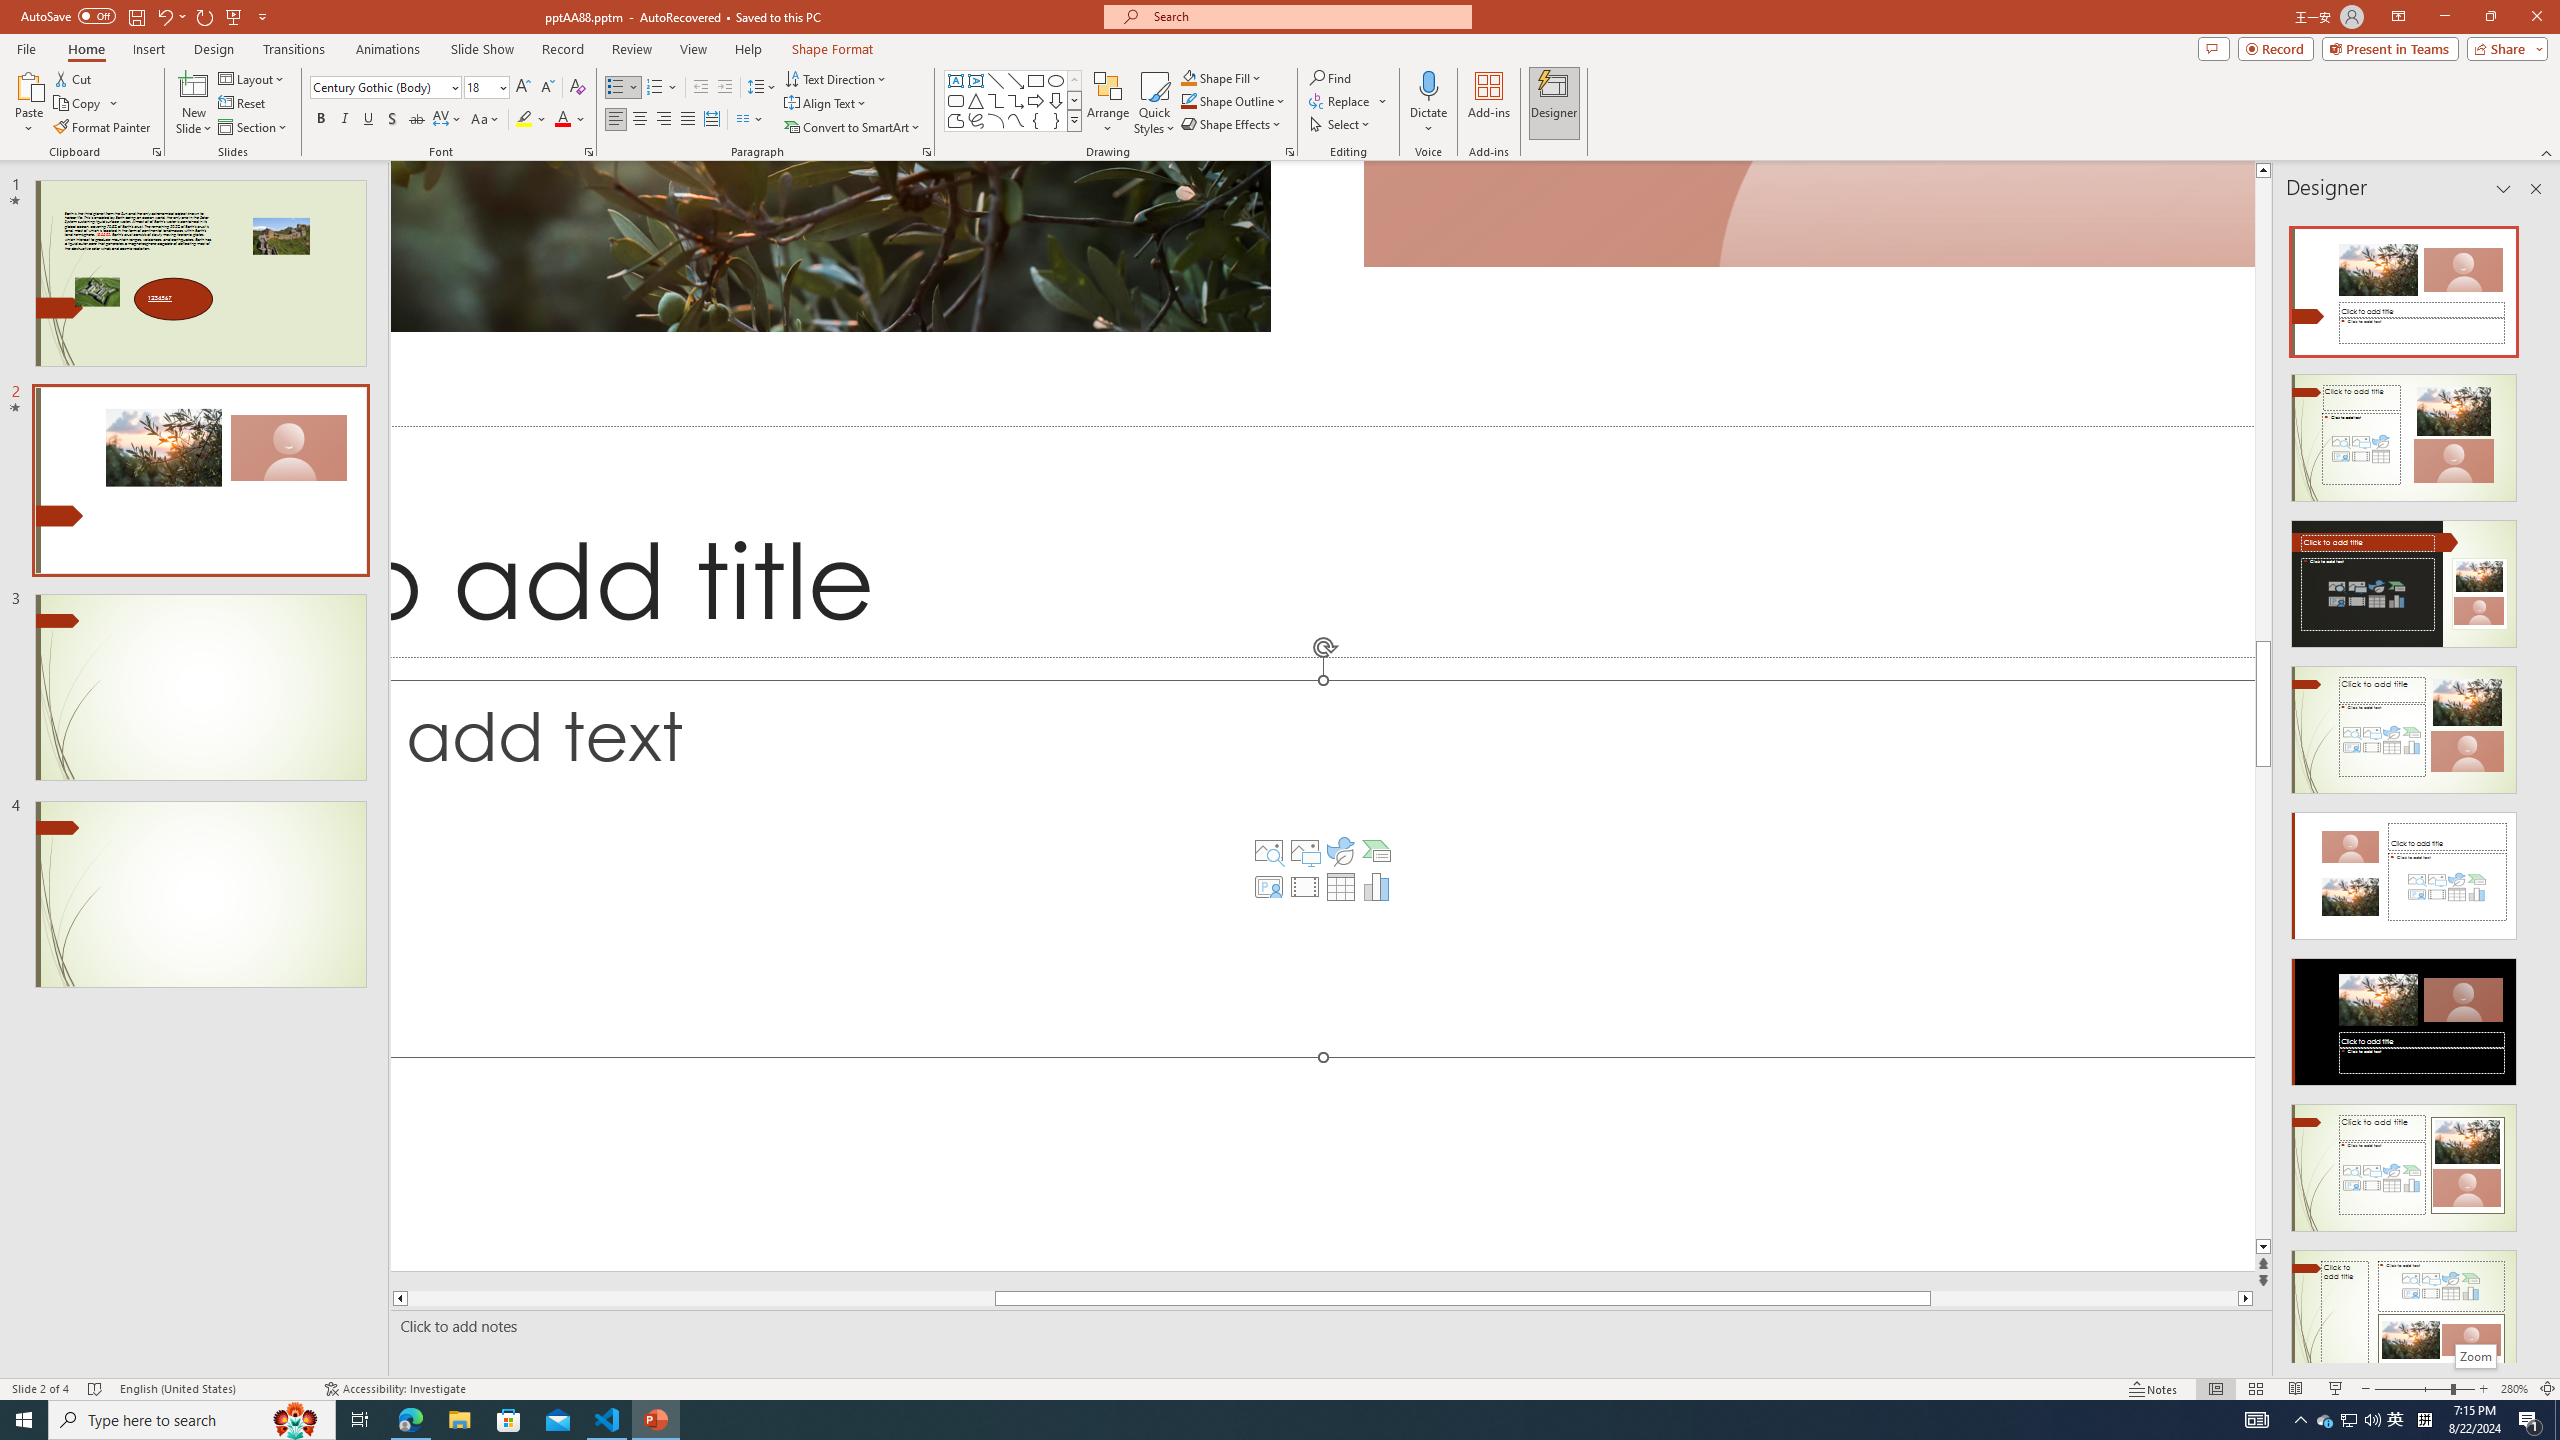 The image size is (2560, 1440). What do you see at coordinates (1323, 868) in the screenshot?
I see `Content Placeholder` at bounding box center [1323, 868].